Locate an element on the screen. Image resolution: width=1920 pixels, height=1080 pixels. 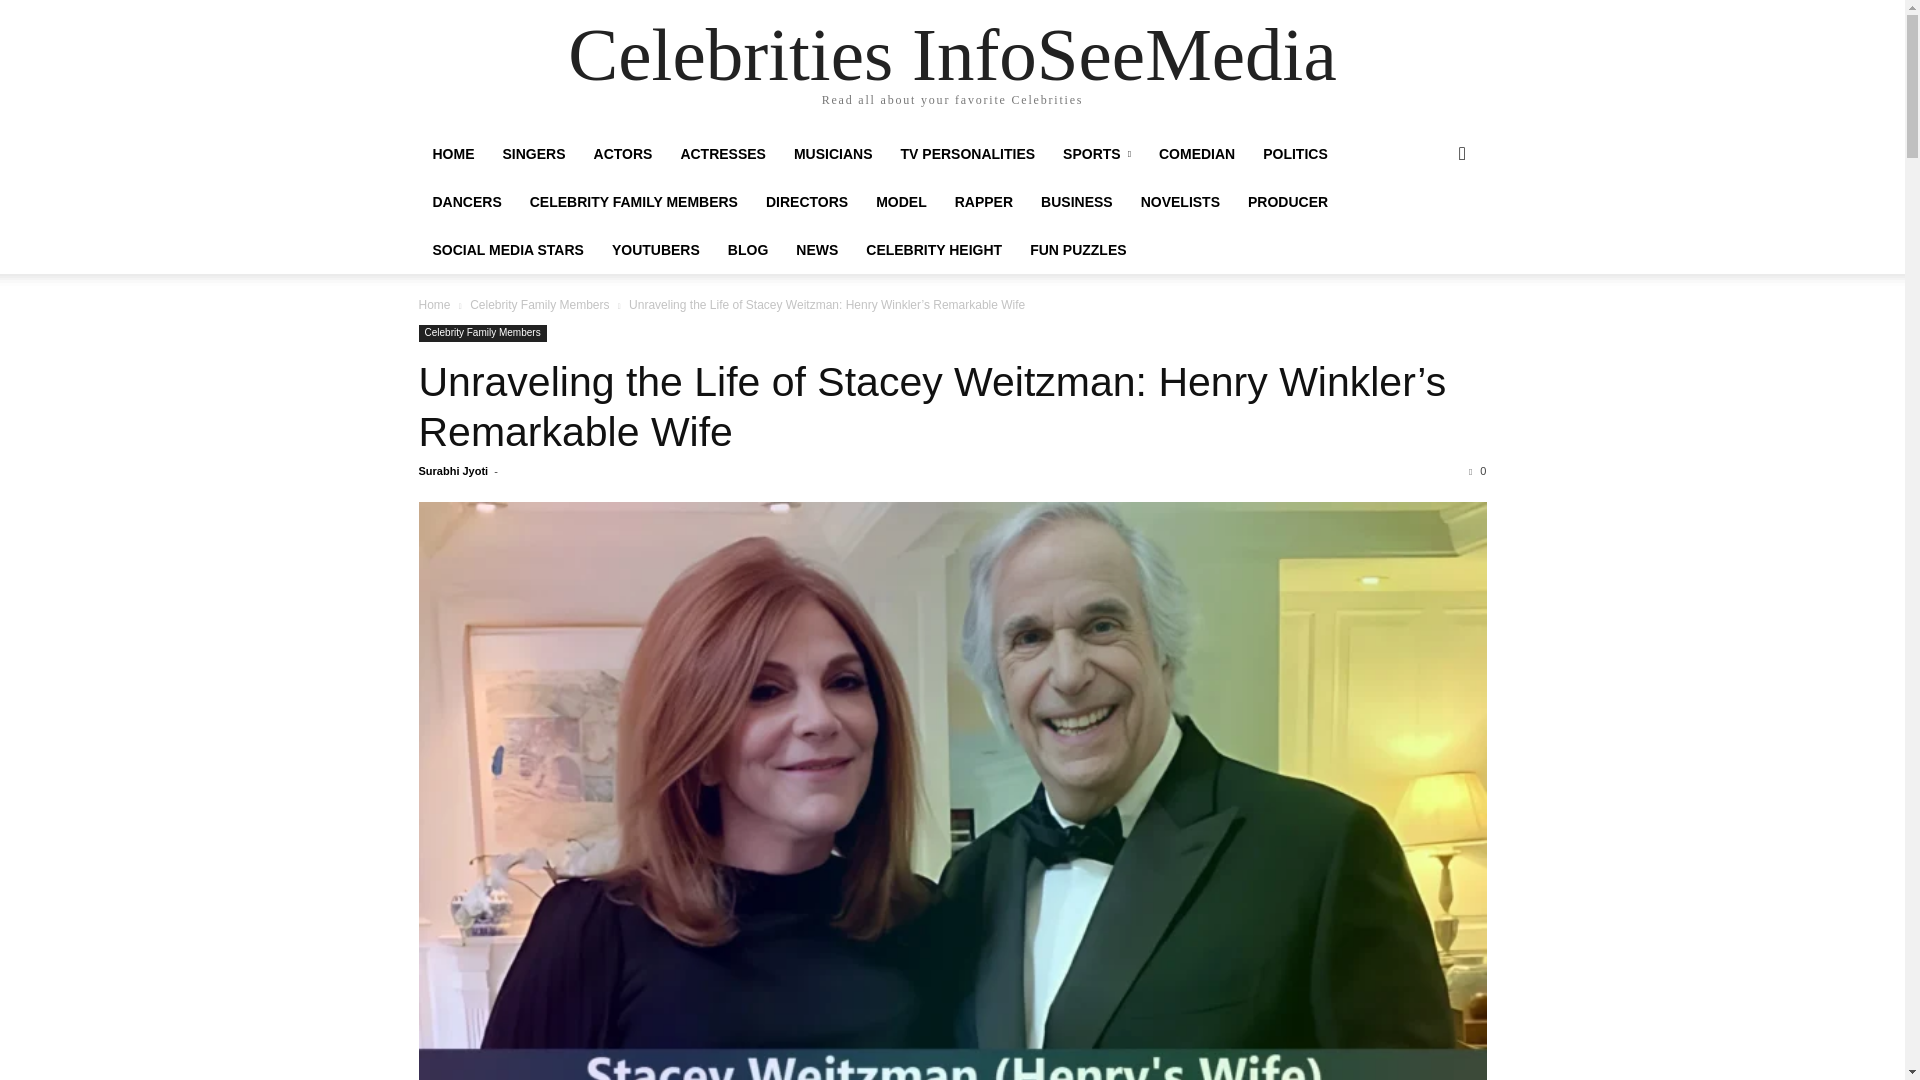
ACTORS is located at coordinates (622, 154).